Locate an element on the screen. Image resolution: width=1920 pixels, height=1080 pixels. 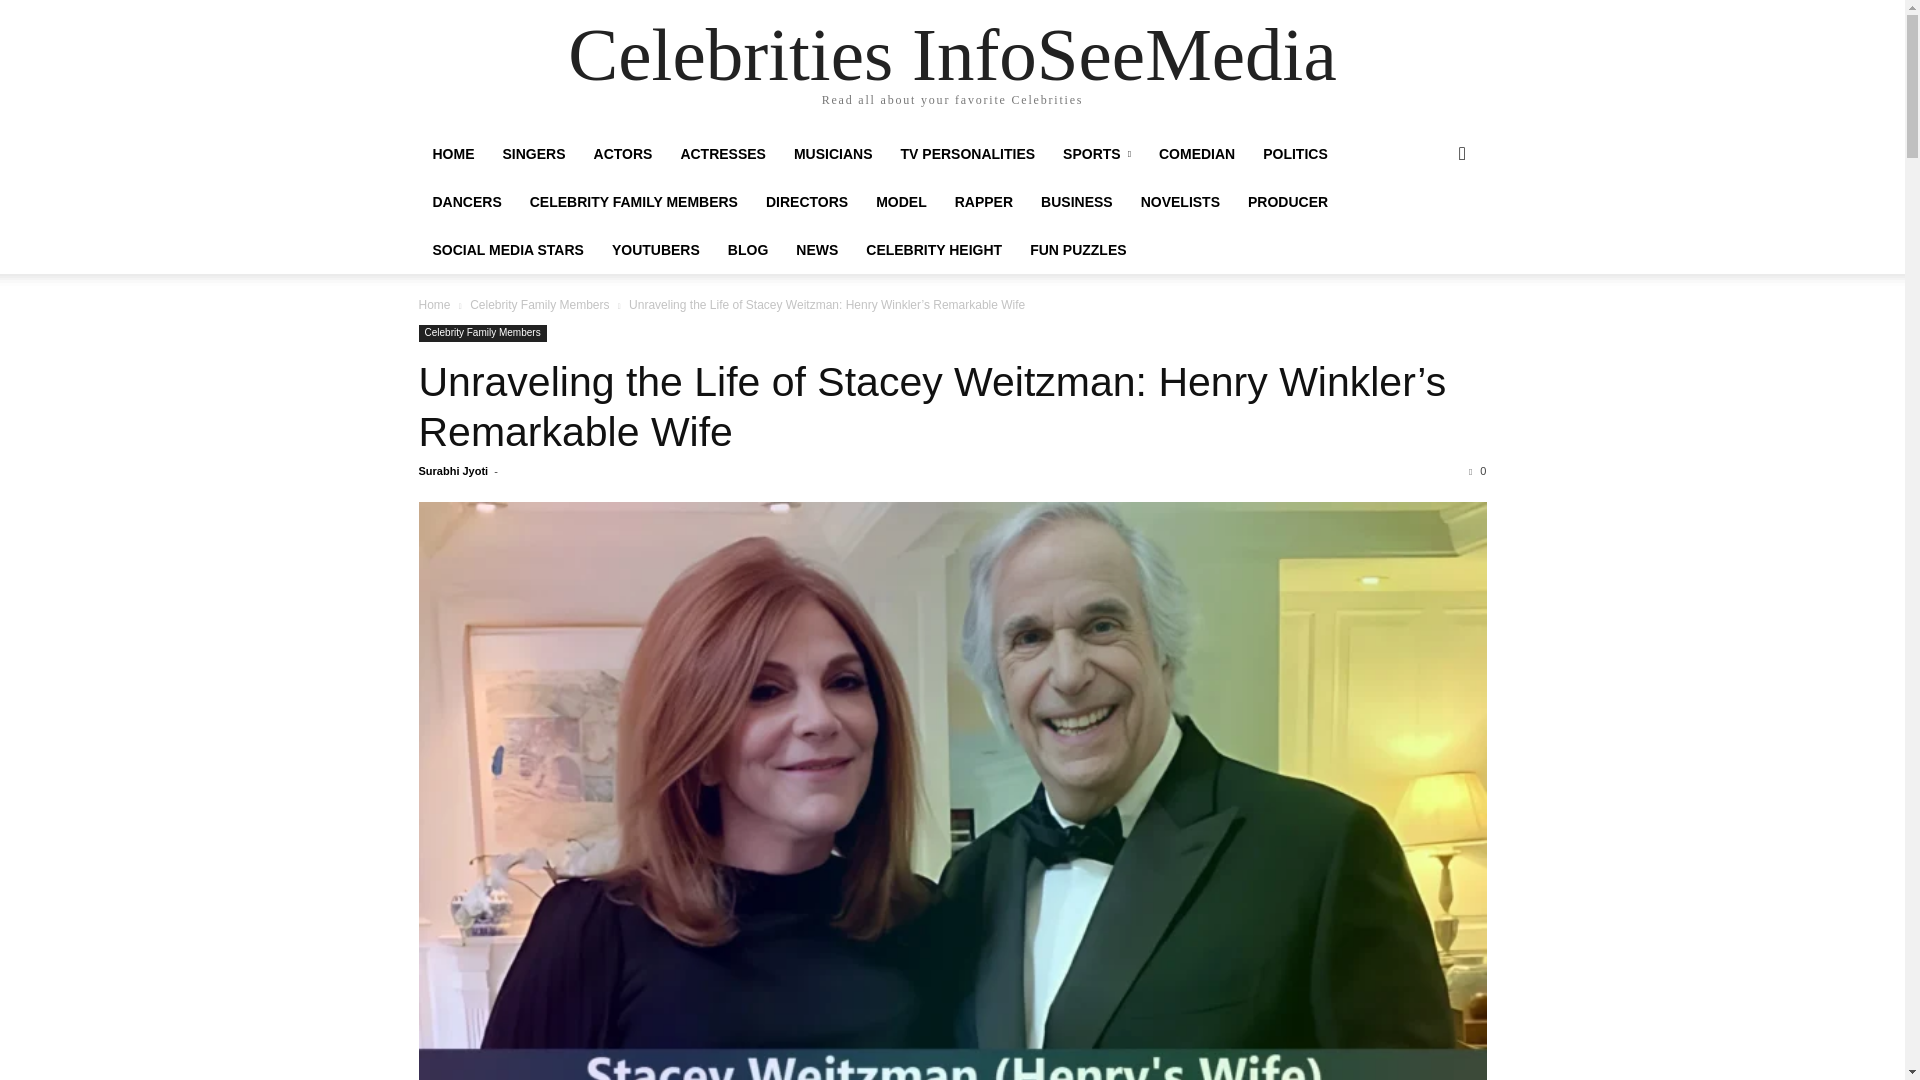
ACTORS is located at coordinates (622, 154).